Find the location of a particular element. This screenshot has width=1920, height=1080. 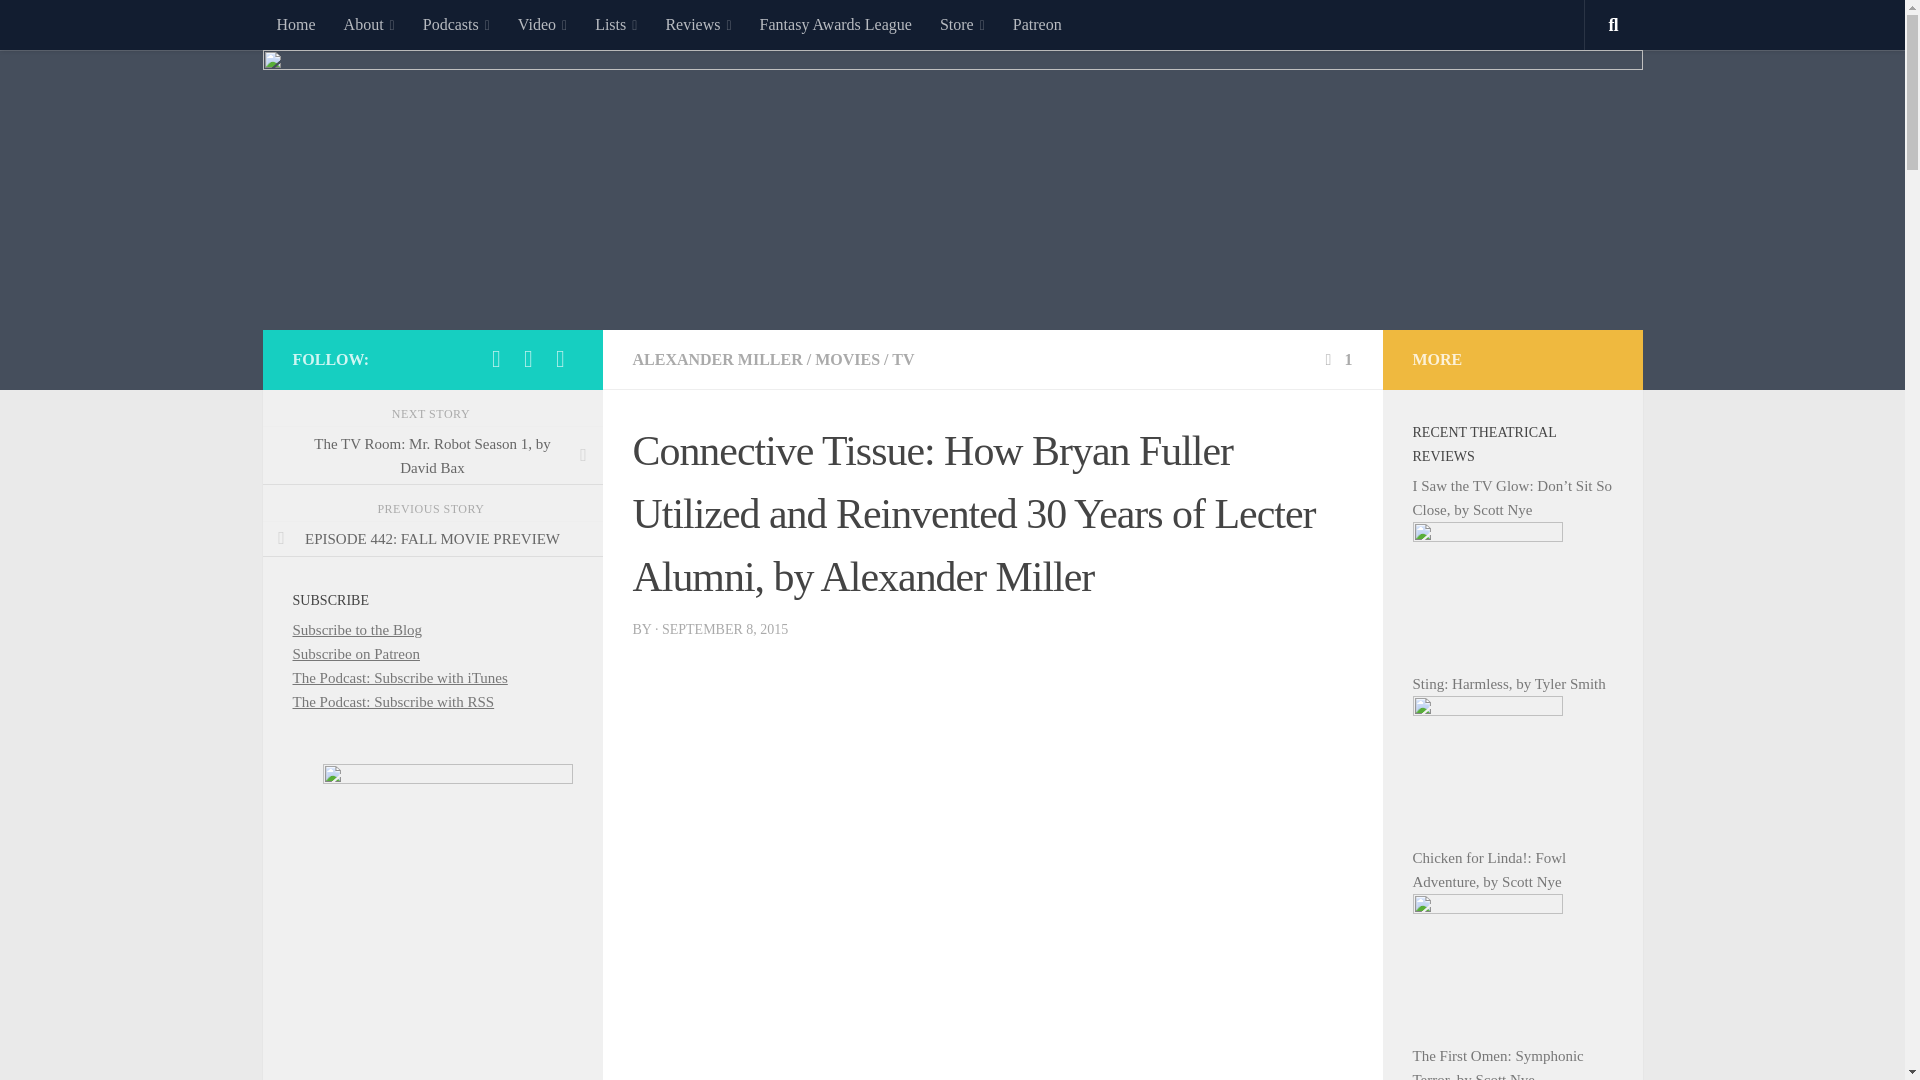

Skip to content is located at coordinates (78, 27).